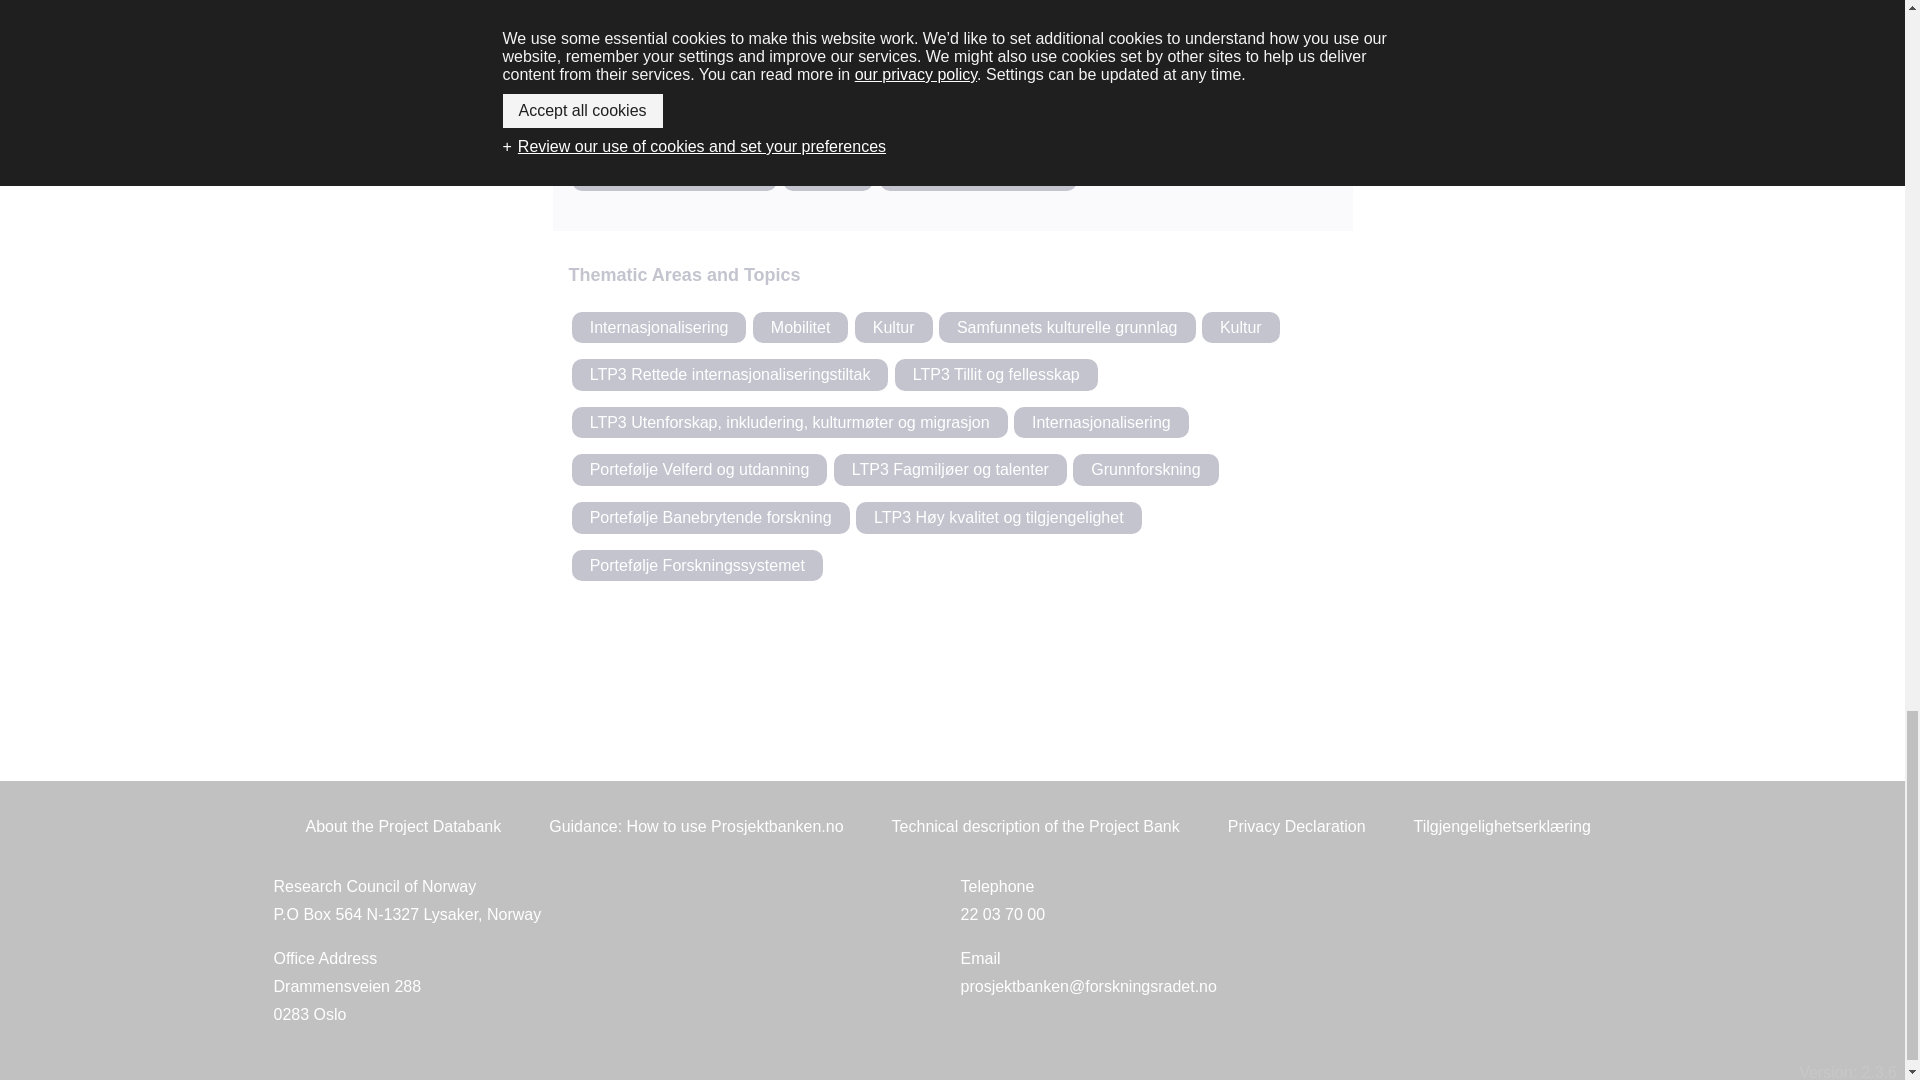 The image size is (1920, 1080). Describe the element at coordinates (978, 174) in the screenshot. I see `Forsvarsdepartemente` at that location.